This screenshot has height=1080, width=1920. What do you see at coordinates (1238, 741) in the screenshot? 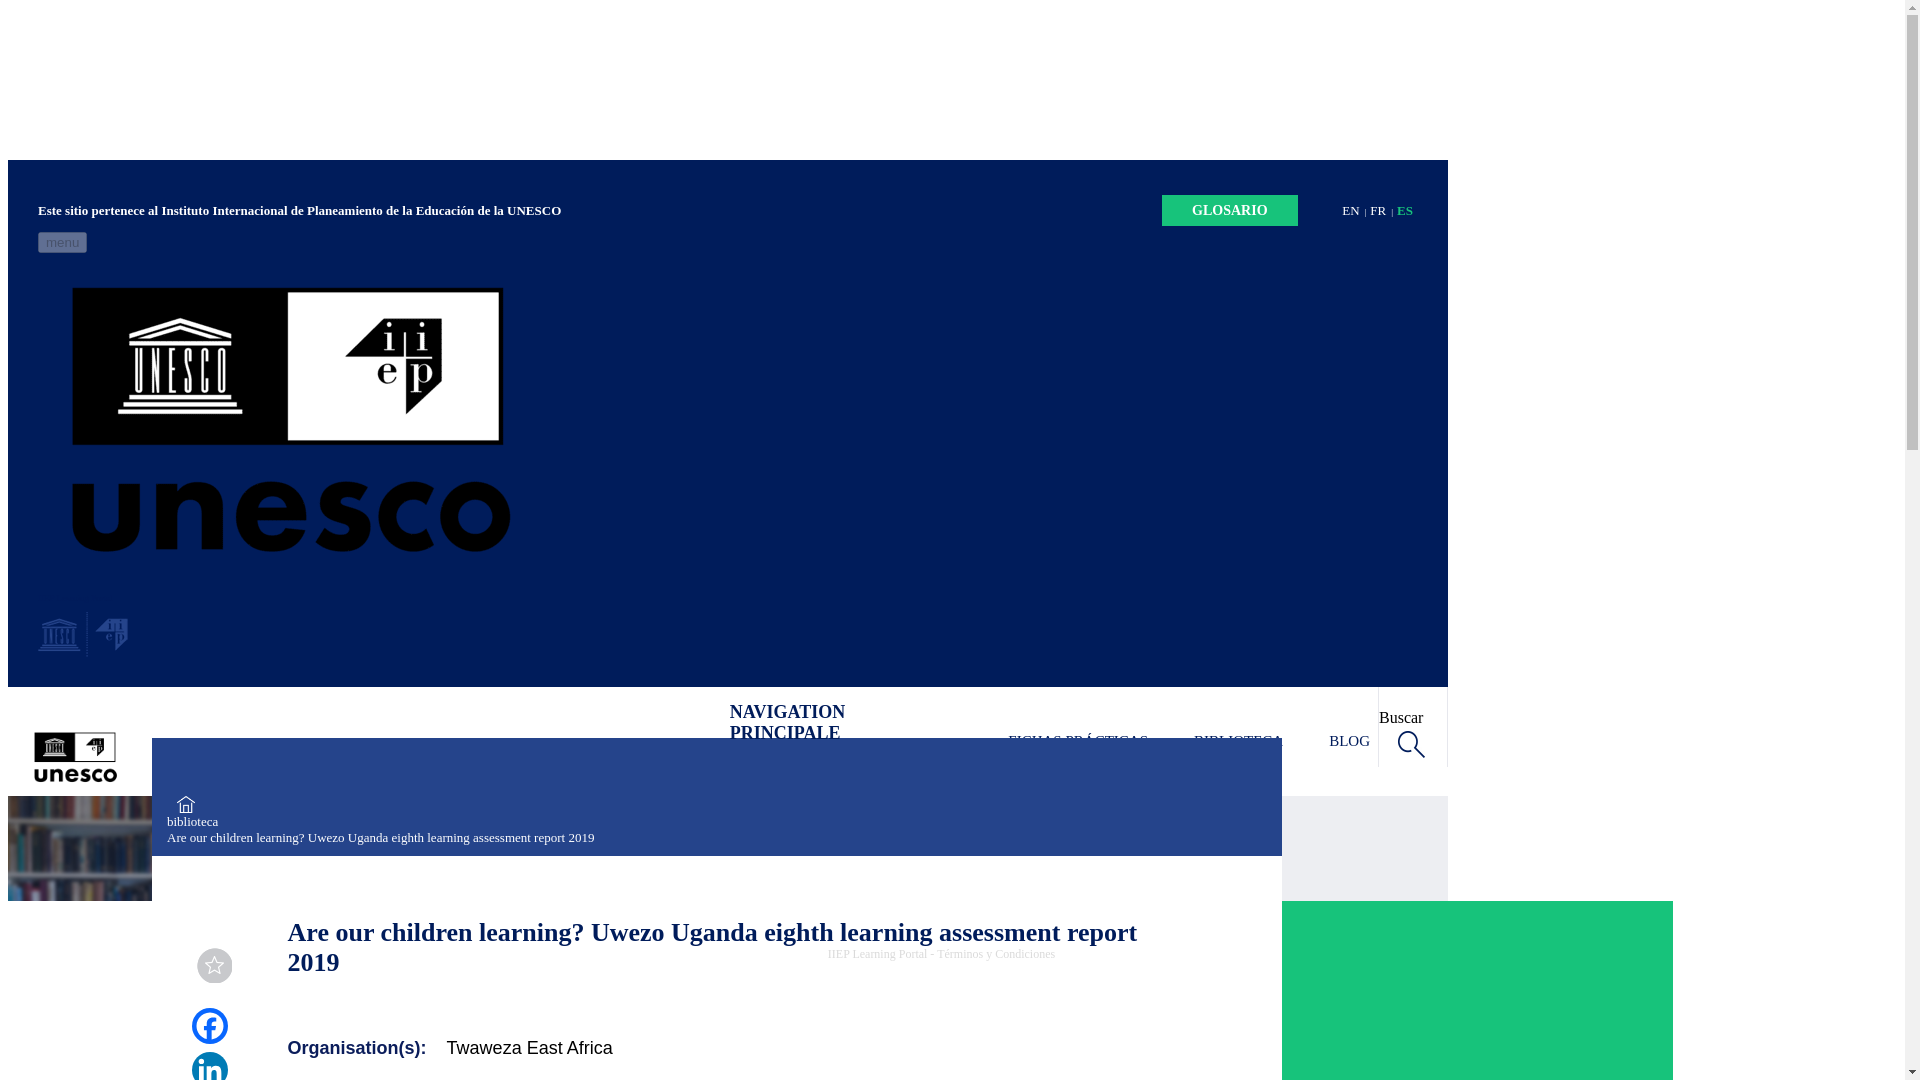
I see `BIBLIOTECA` at bounding box center [1238, 741].